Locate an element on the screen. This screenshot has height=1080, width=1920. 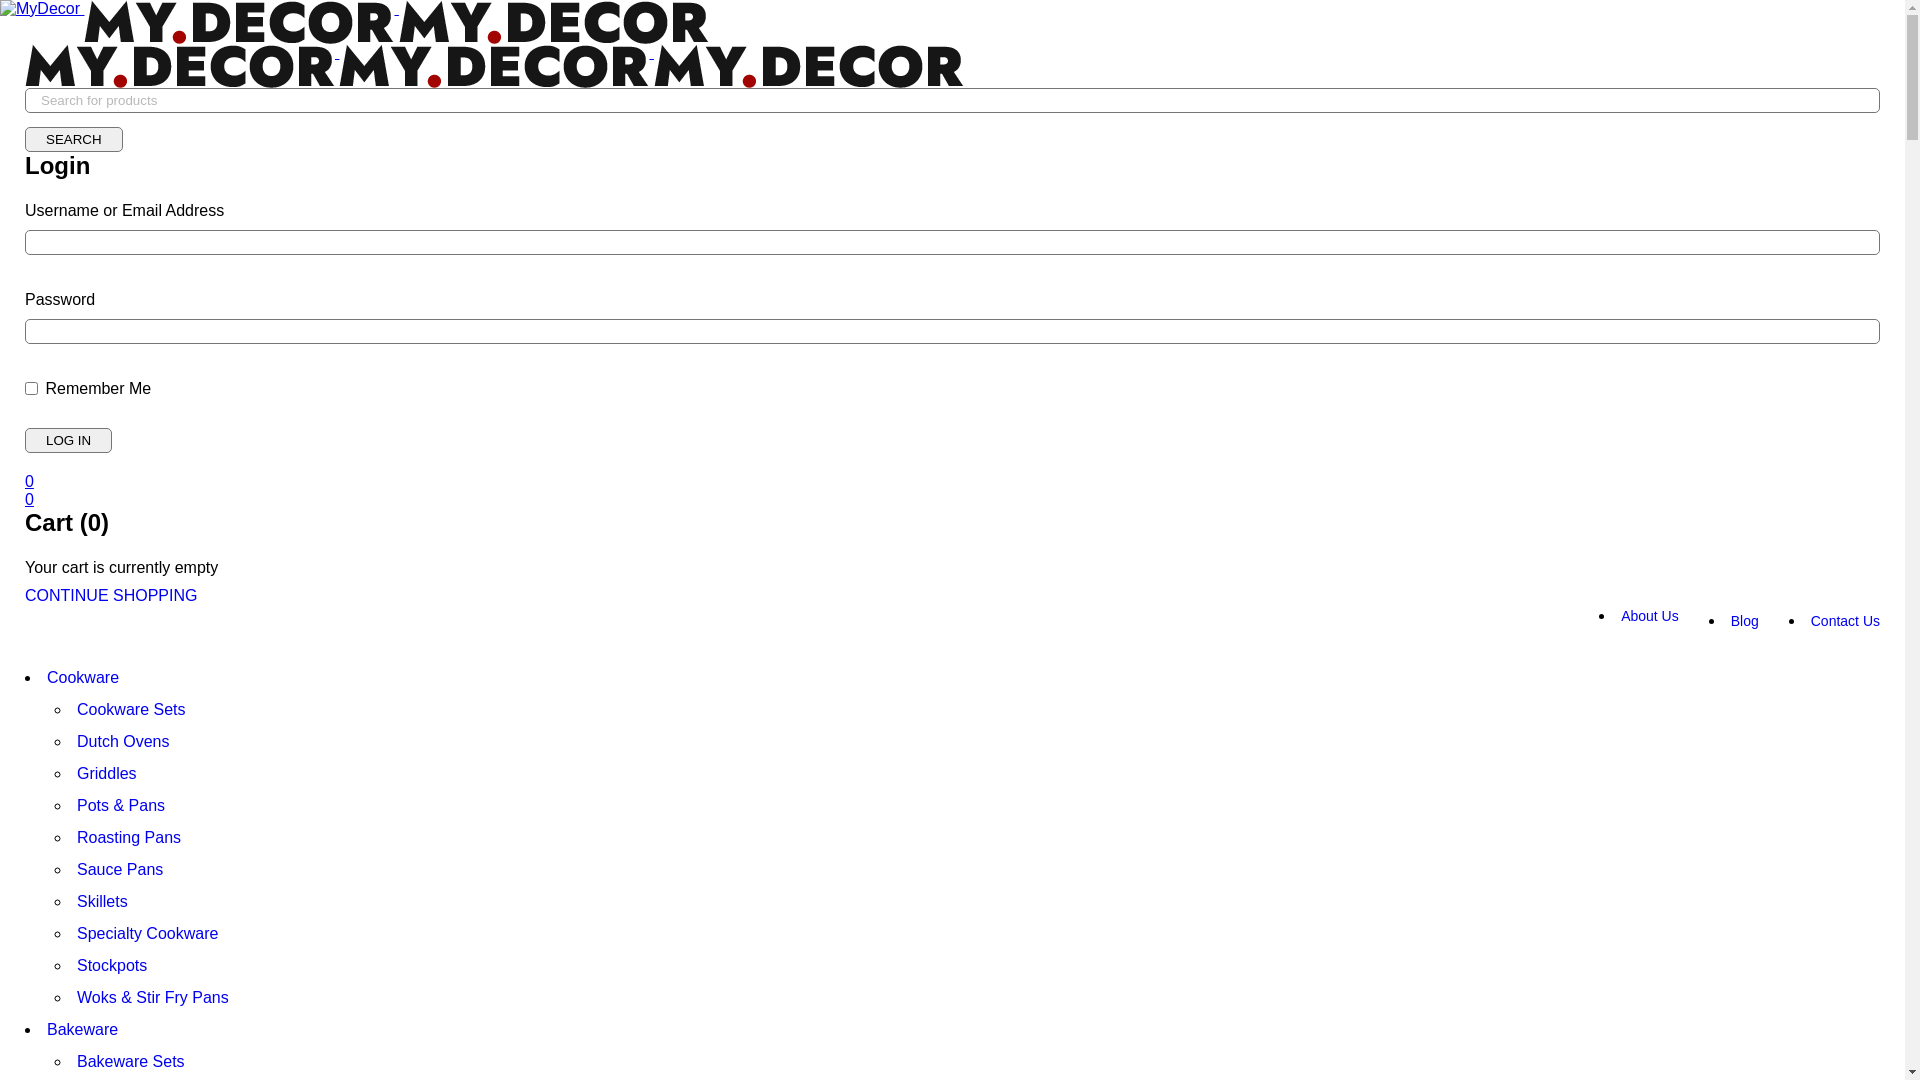
Bakeware Sets is located at coordinates (131, 1062).